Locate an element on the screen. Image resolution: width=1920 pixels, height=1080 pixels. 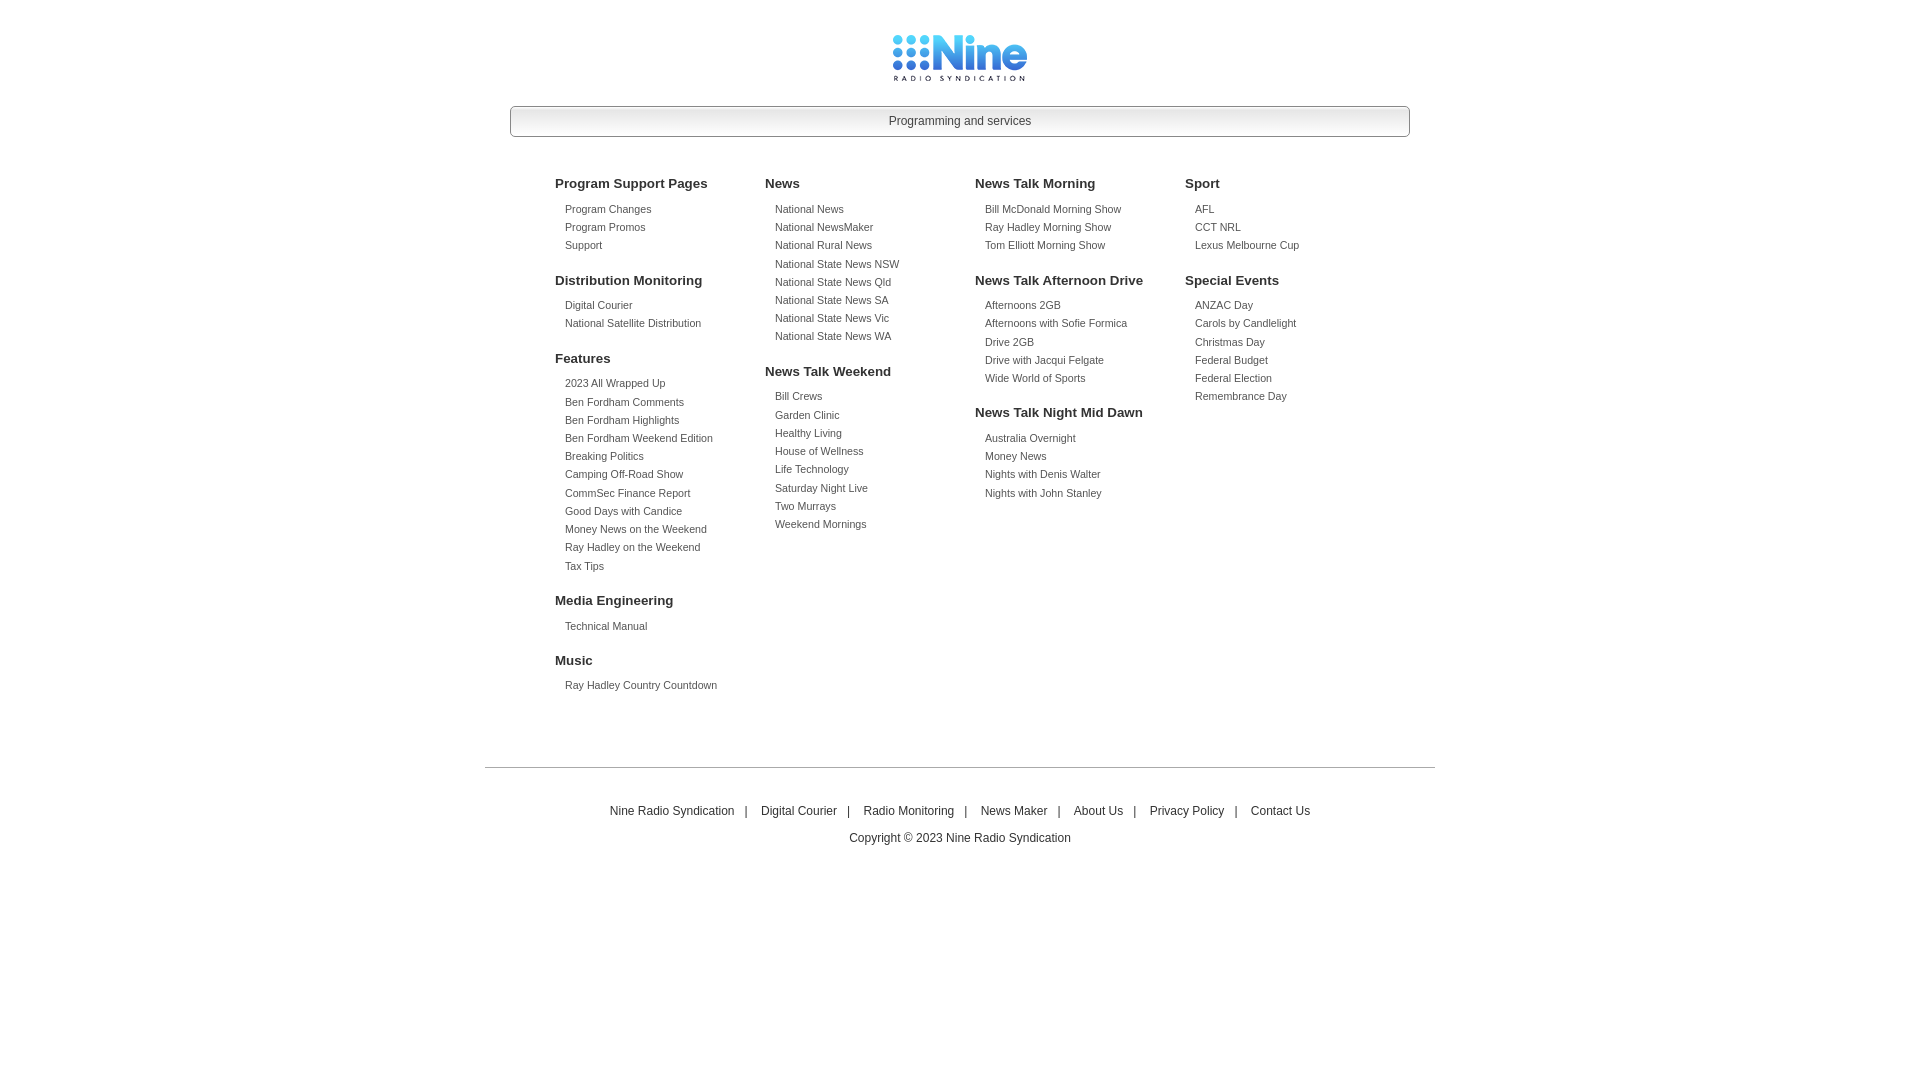
Christmas Day is located at coordinates (1230, 342).